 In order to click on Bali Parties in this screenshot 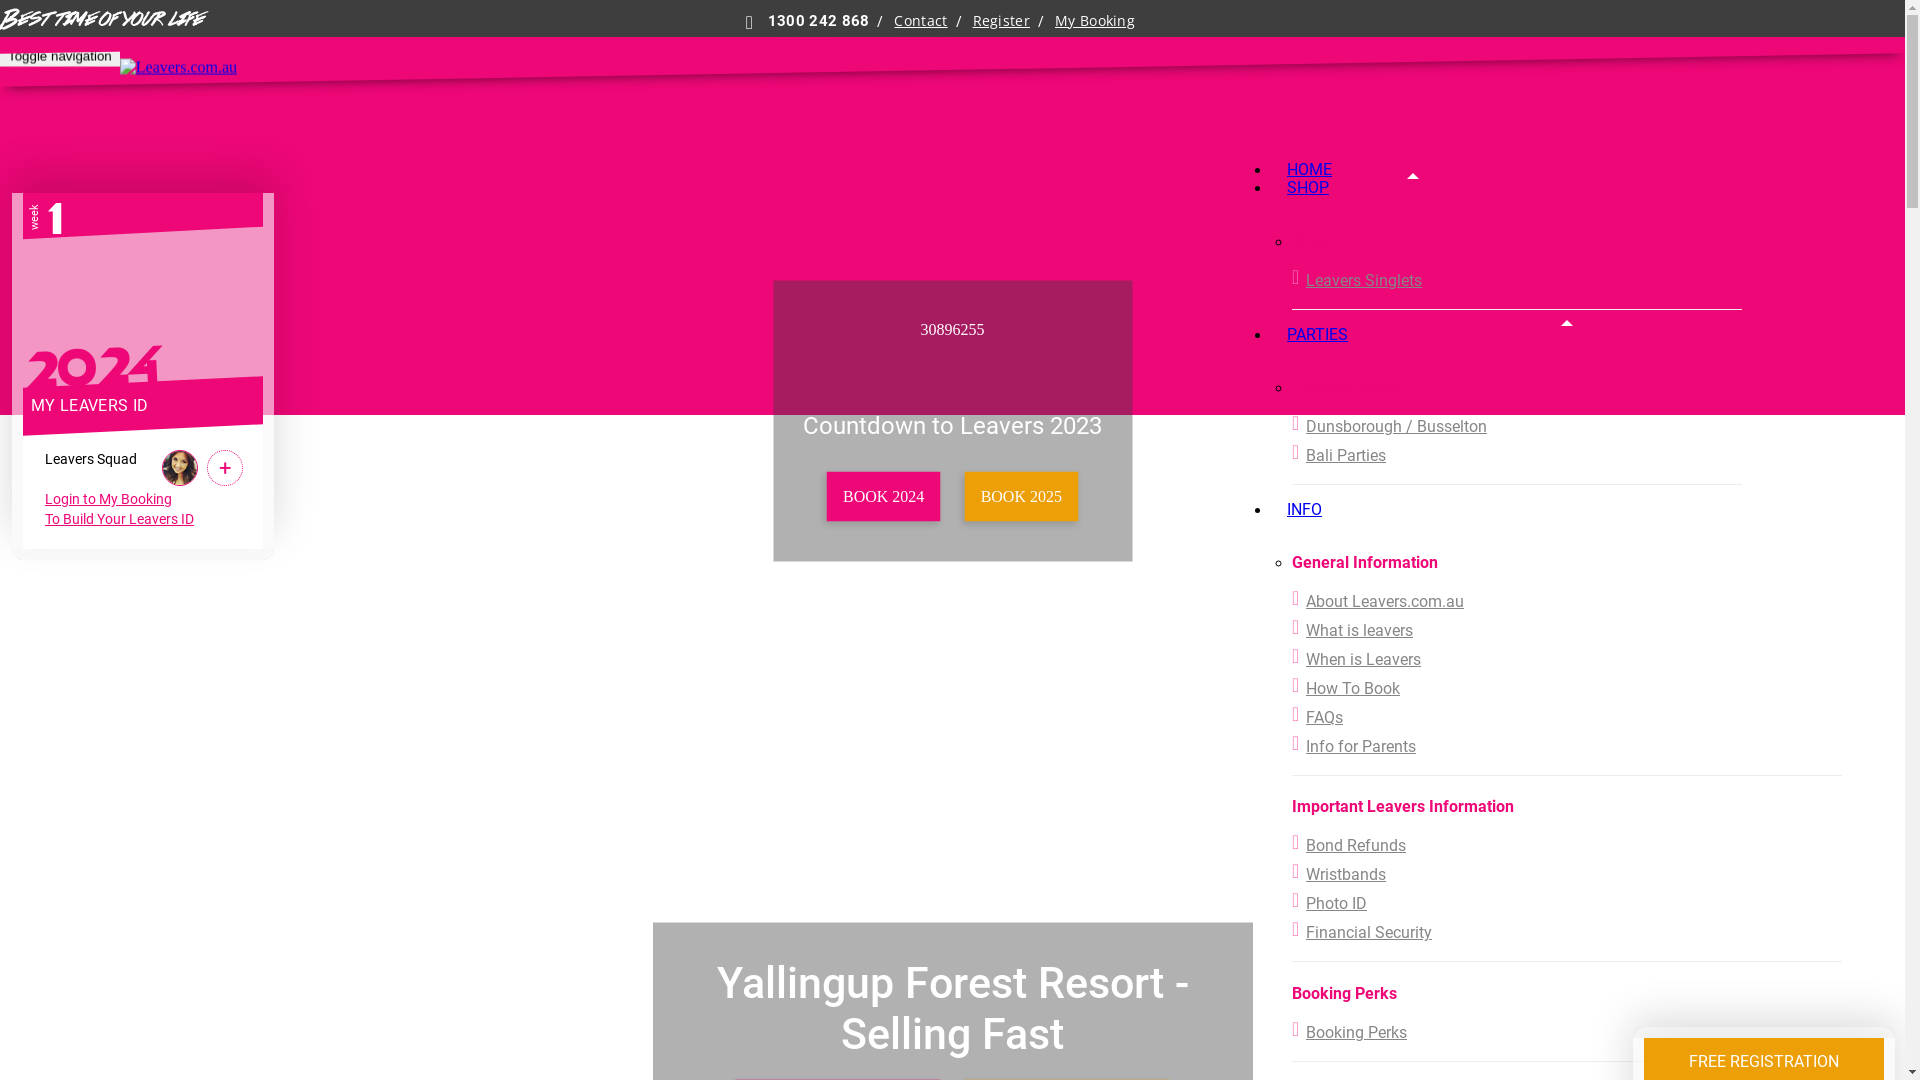, I will do `click(1517, 456)`.